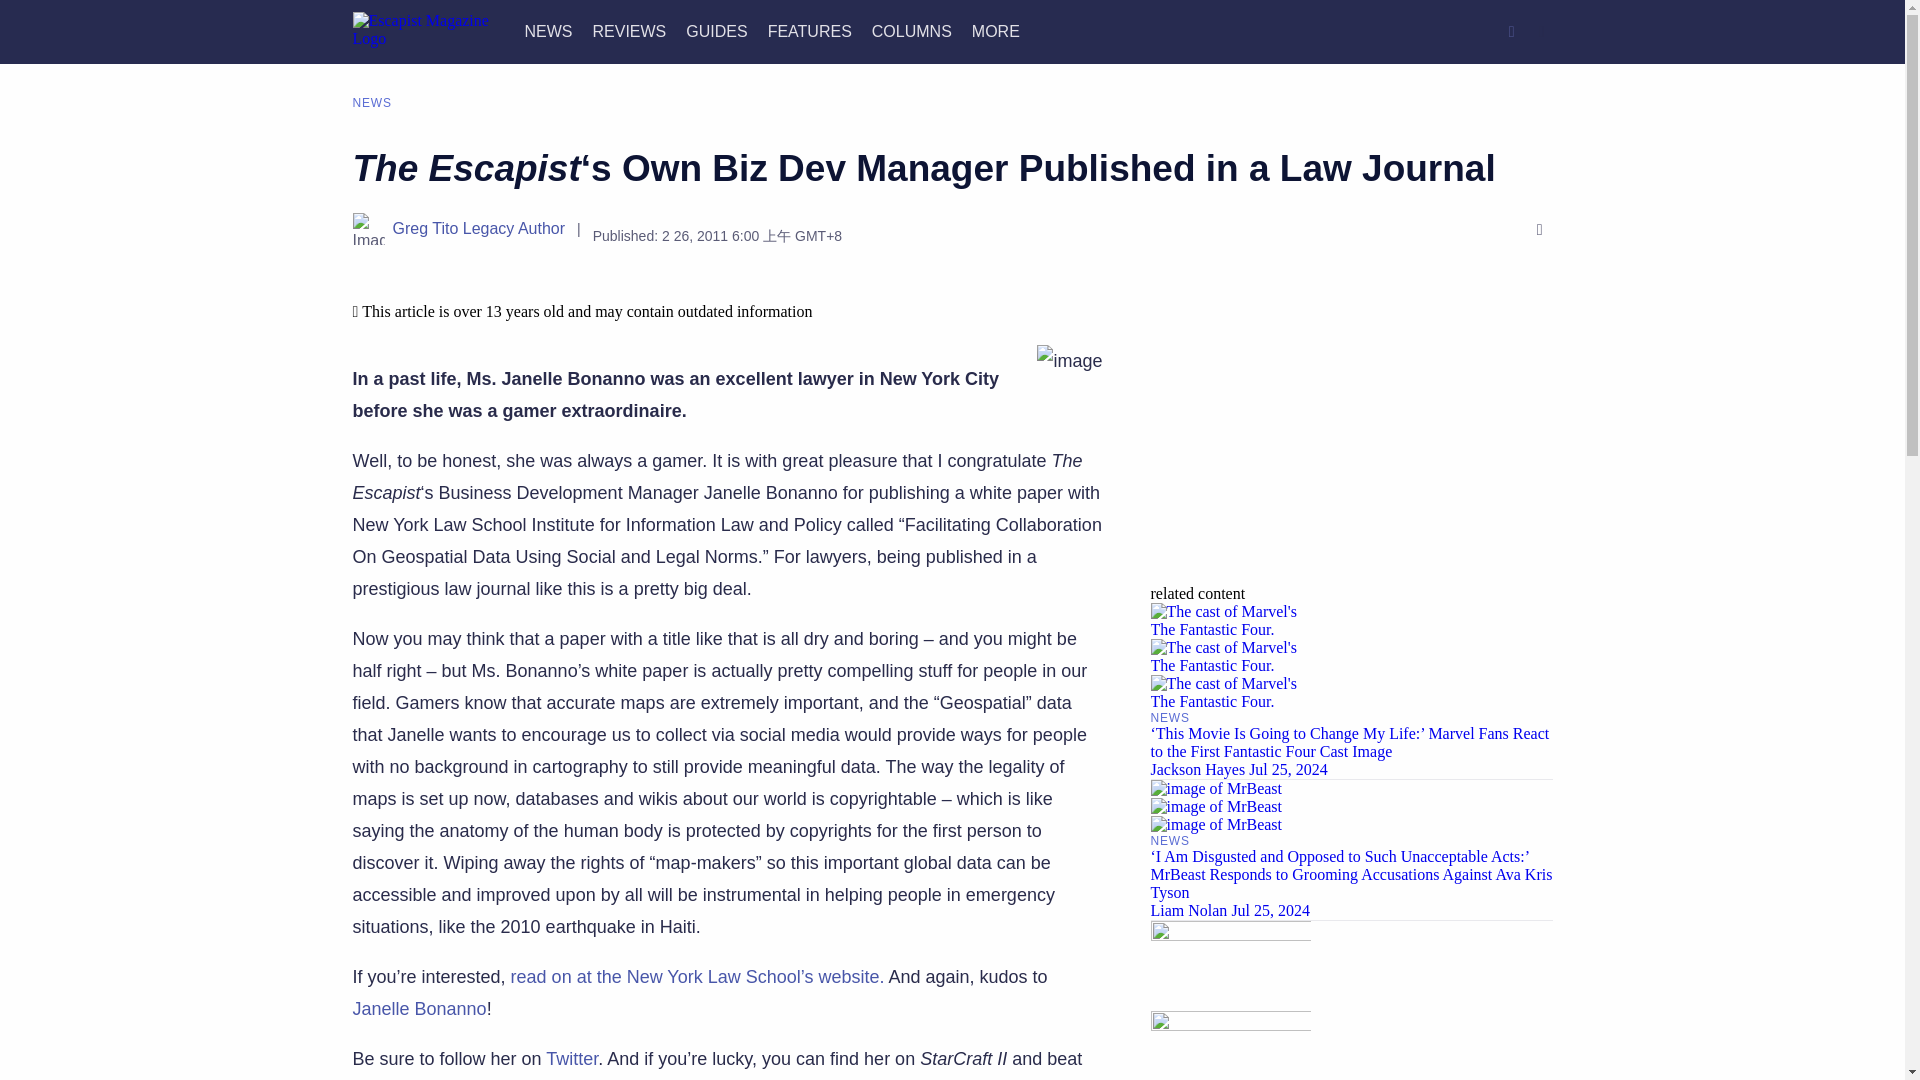  Describe the element at coordinates (548, 30) in the screenshot. I see `NEWS` at that location.